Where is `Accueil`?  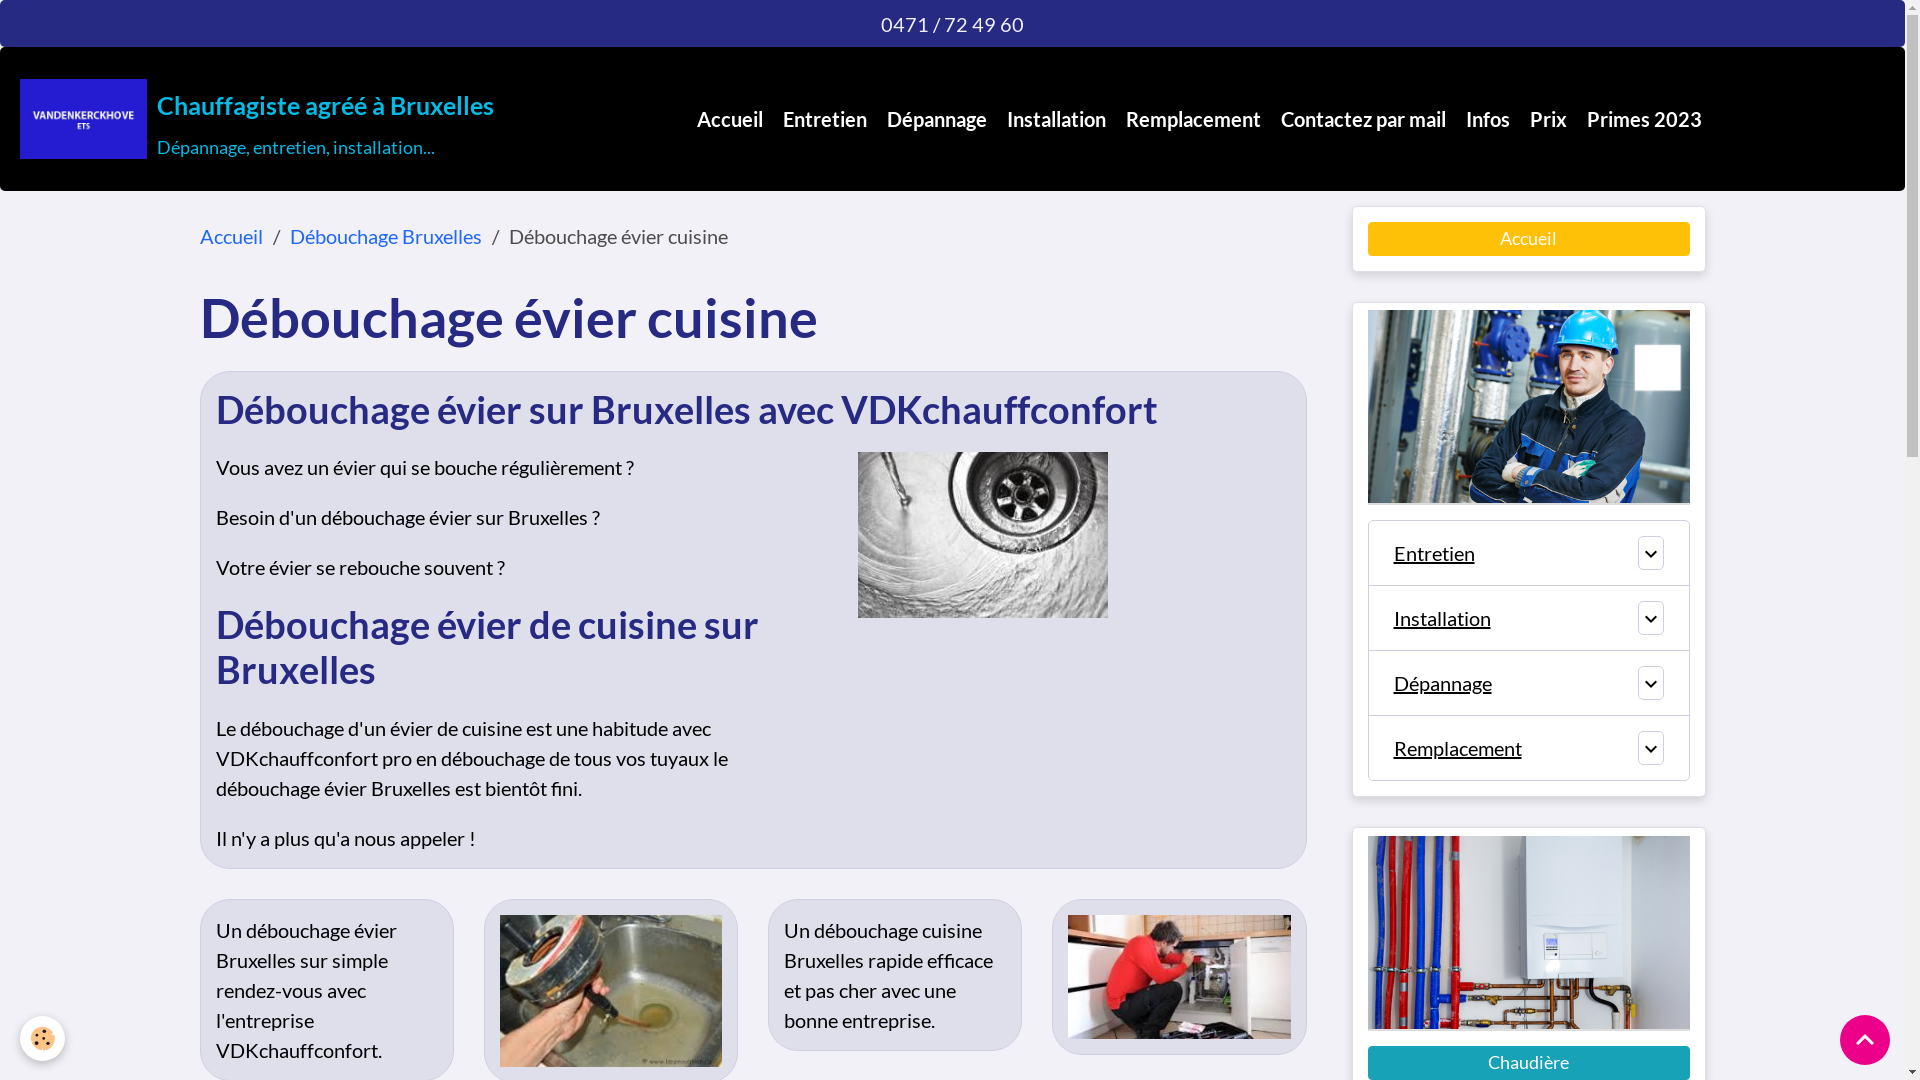
Accueil is located at coordinates (1529, 239).